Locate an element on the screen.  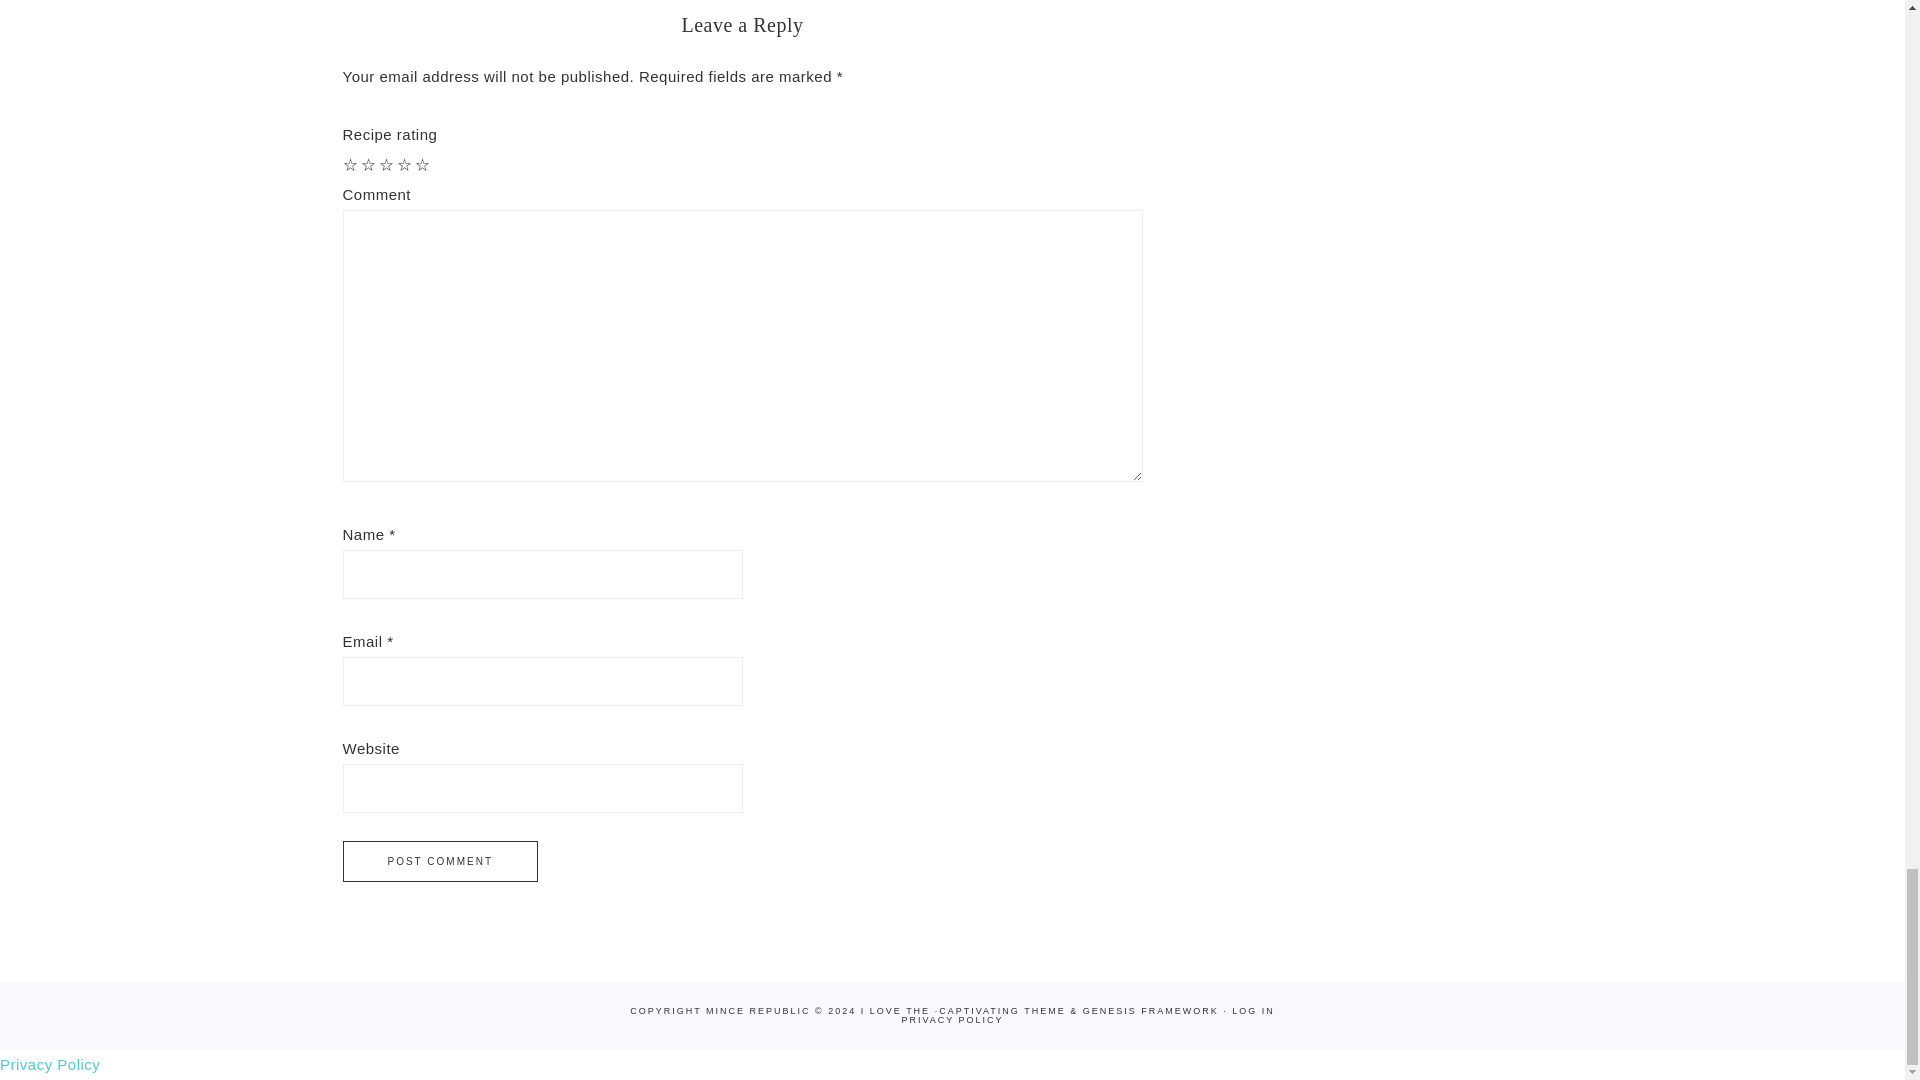
Post Comment is located at coordinates (439, 862).